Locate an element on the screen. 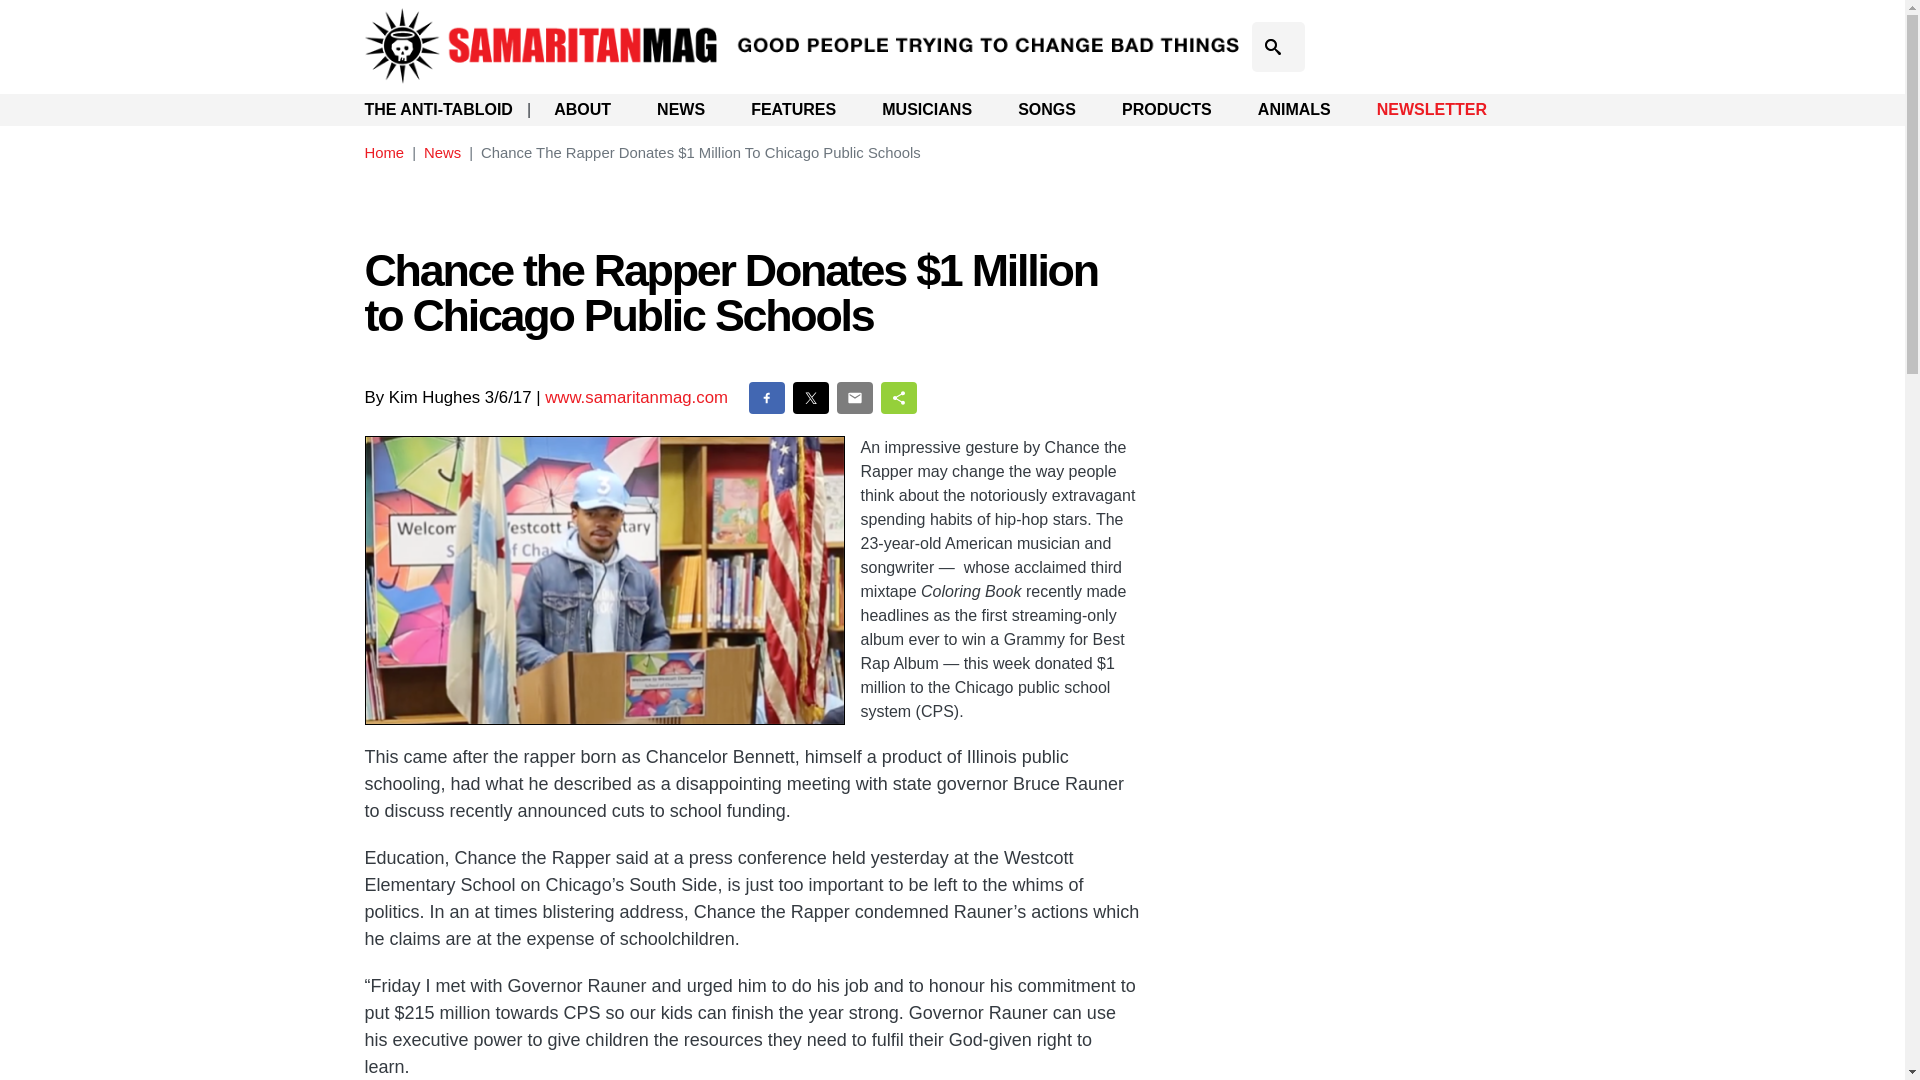 The image size is (1920, 1080). Advertisement is located at coordinates (1353, 321).